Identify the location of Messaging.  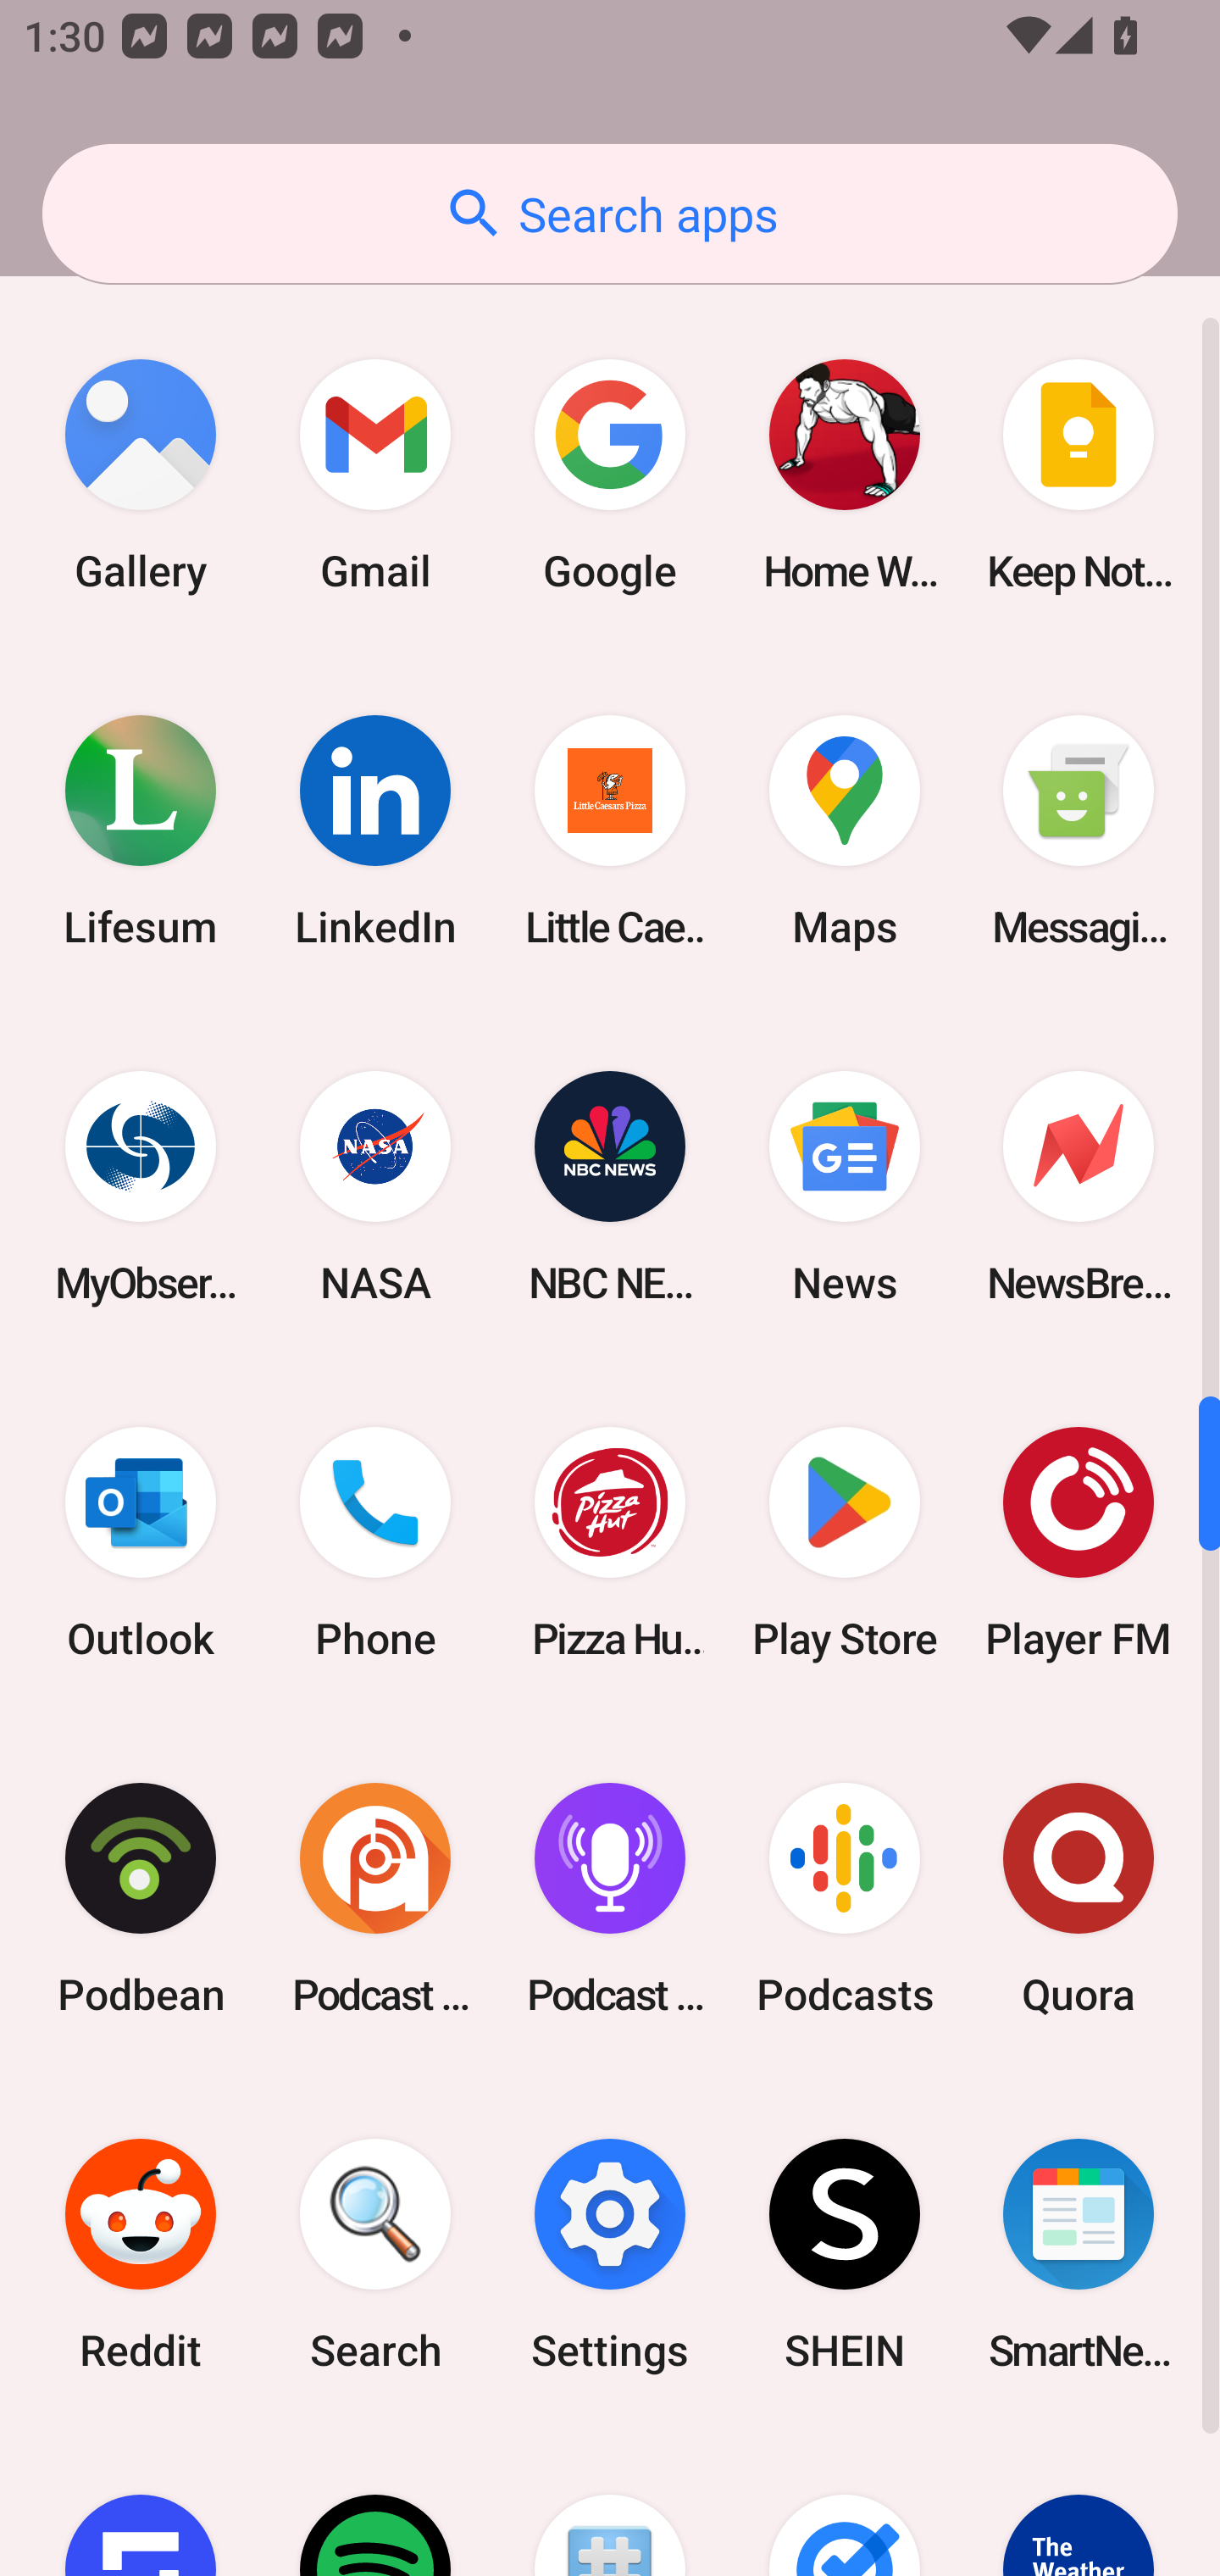
(1079, 832).